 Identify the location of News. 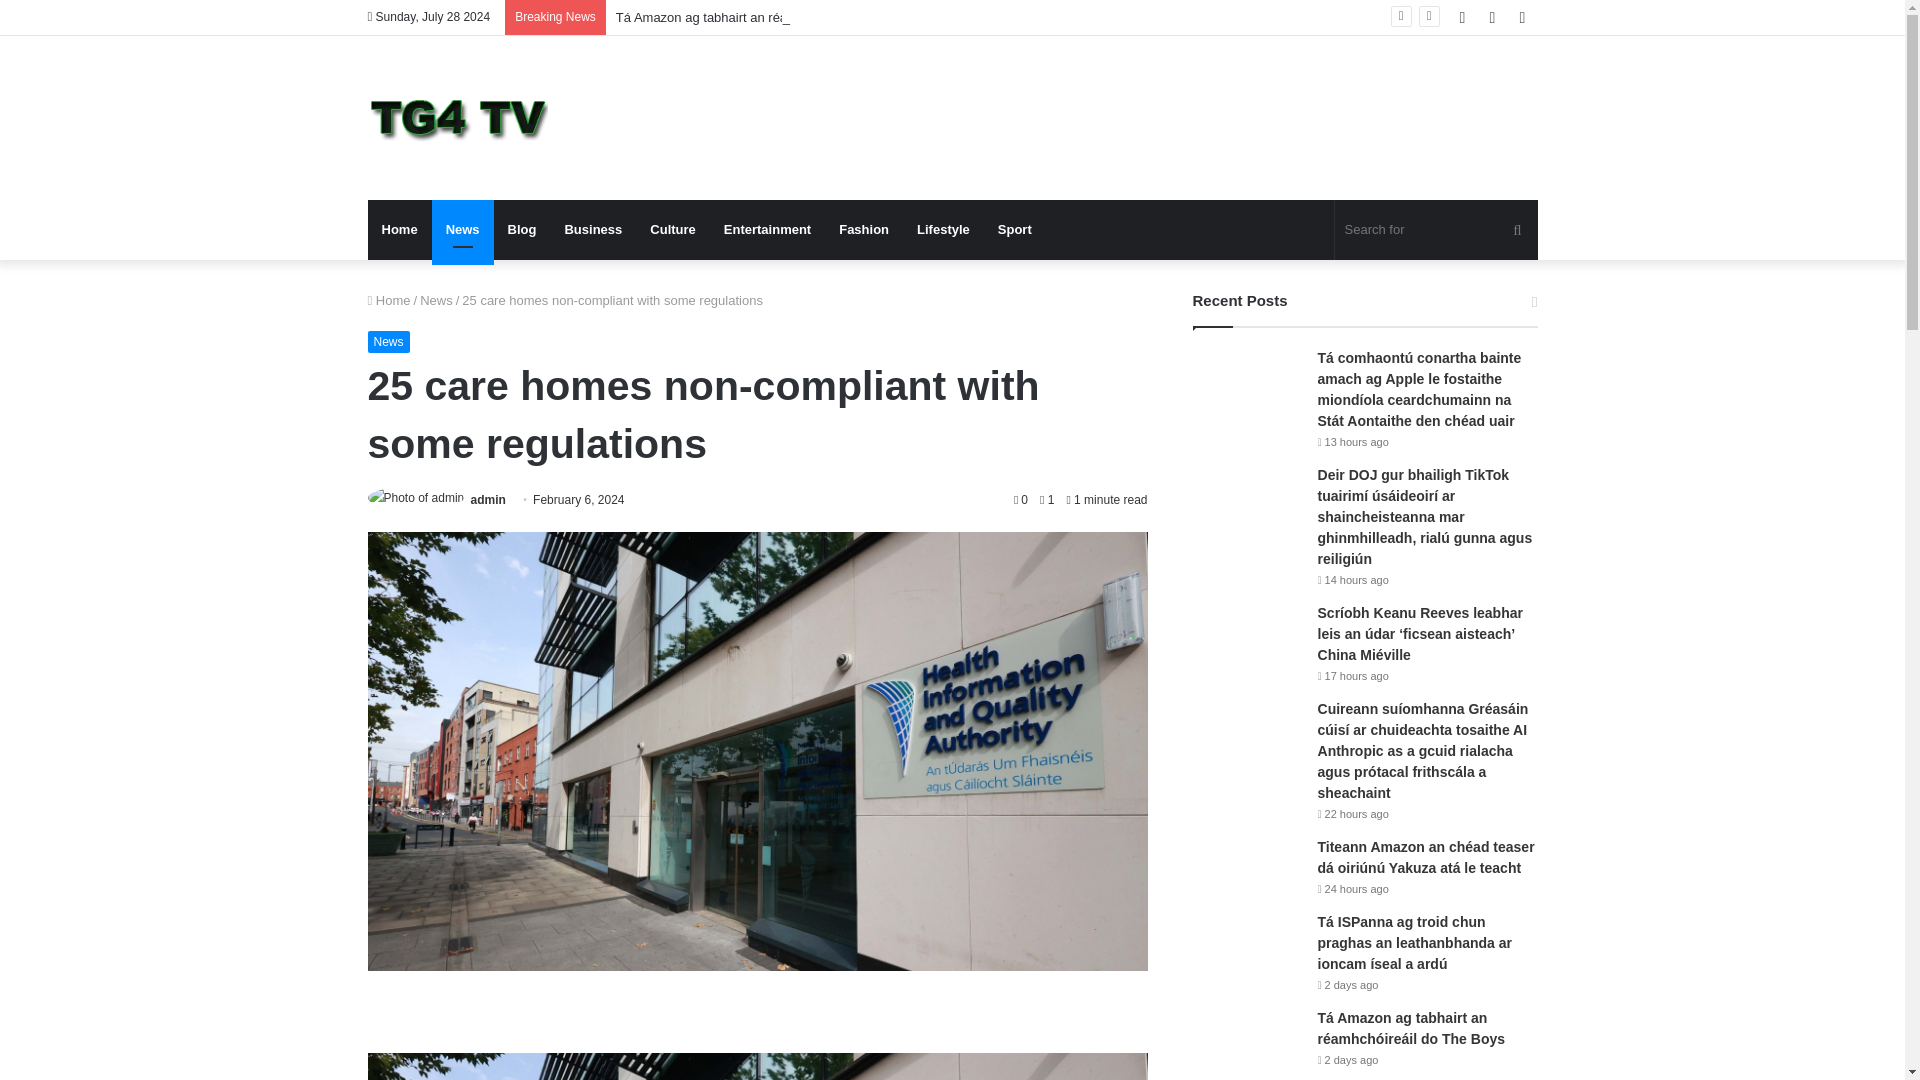
(462, 230).